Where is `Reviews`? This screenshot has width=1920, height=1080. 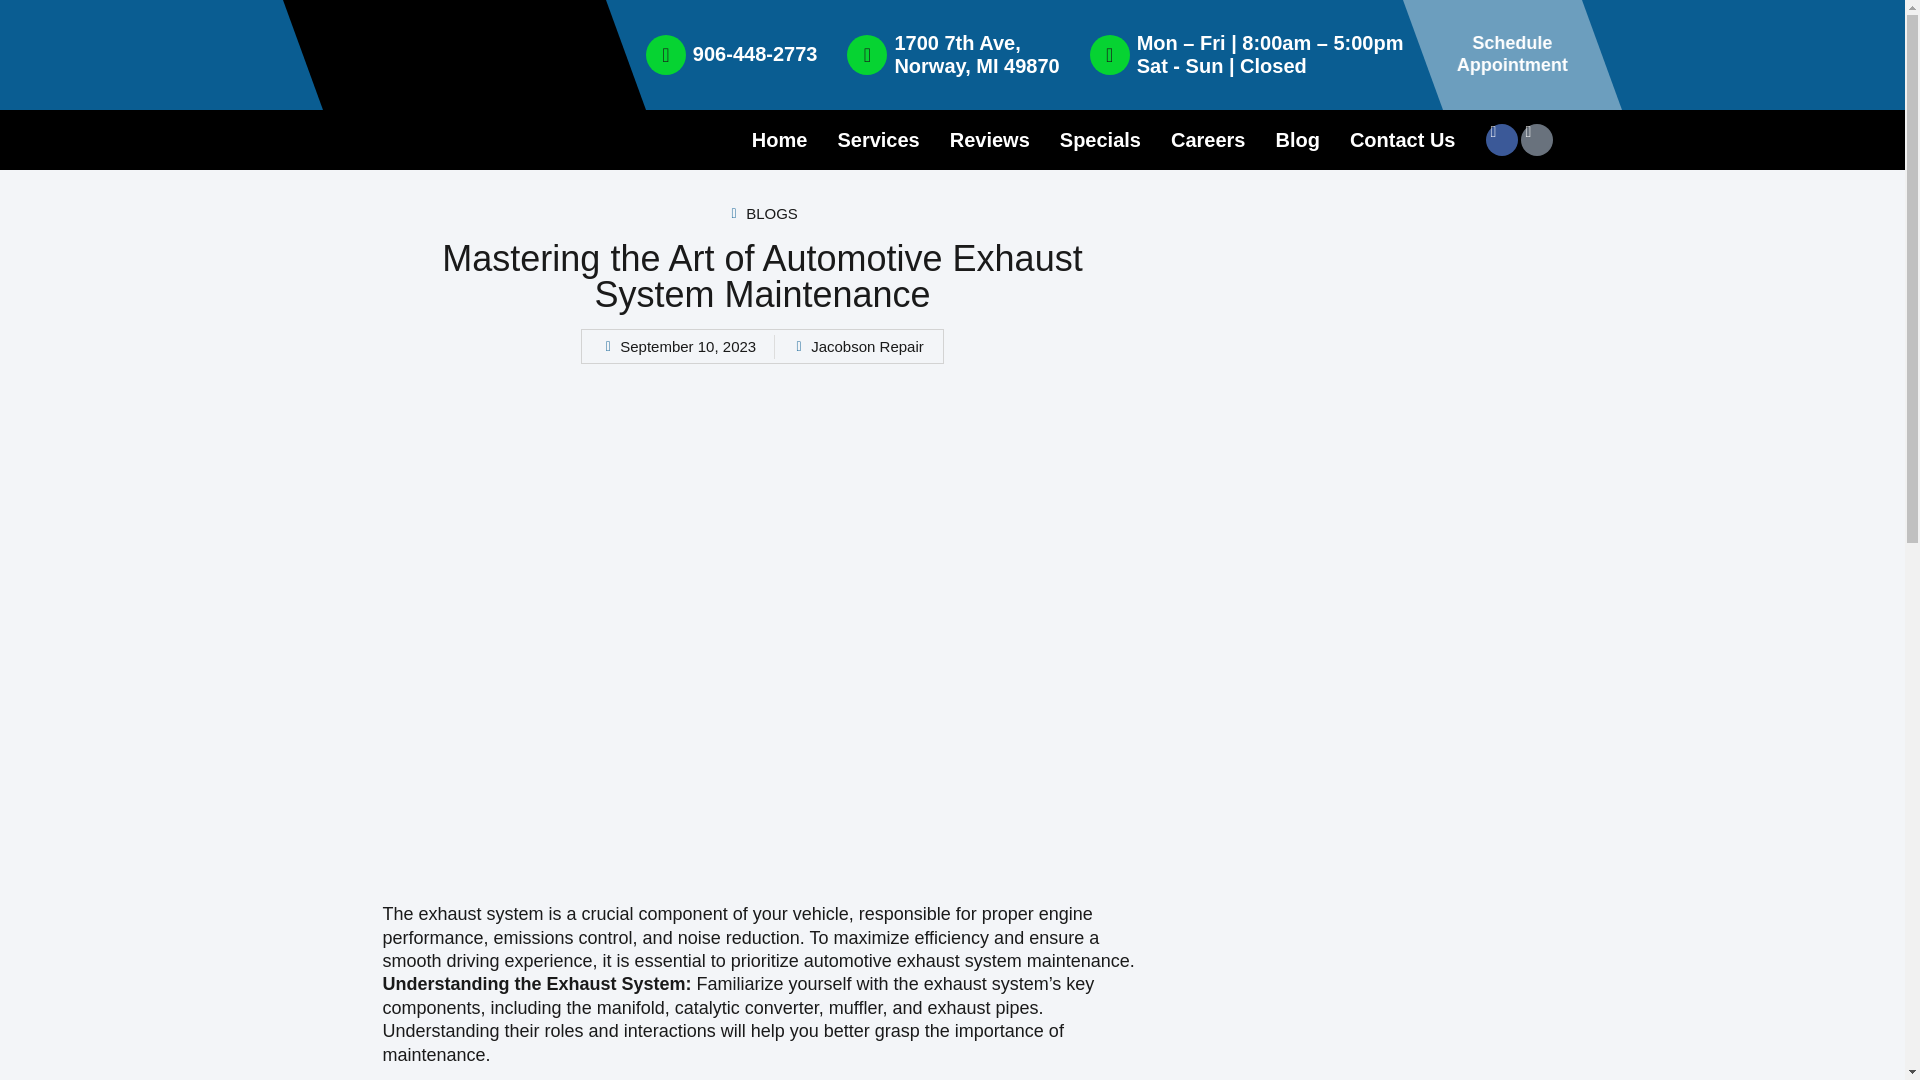 Reviews is located at coordinates (1100, 140).